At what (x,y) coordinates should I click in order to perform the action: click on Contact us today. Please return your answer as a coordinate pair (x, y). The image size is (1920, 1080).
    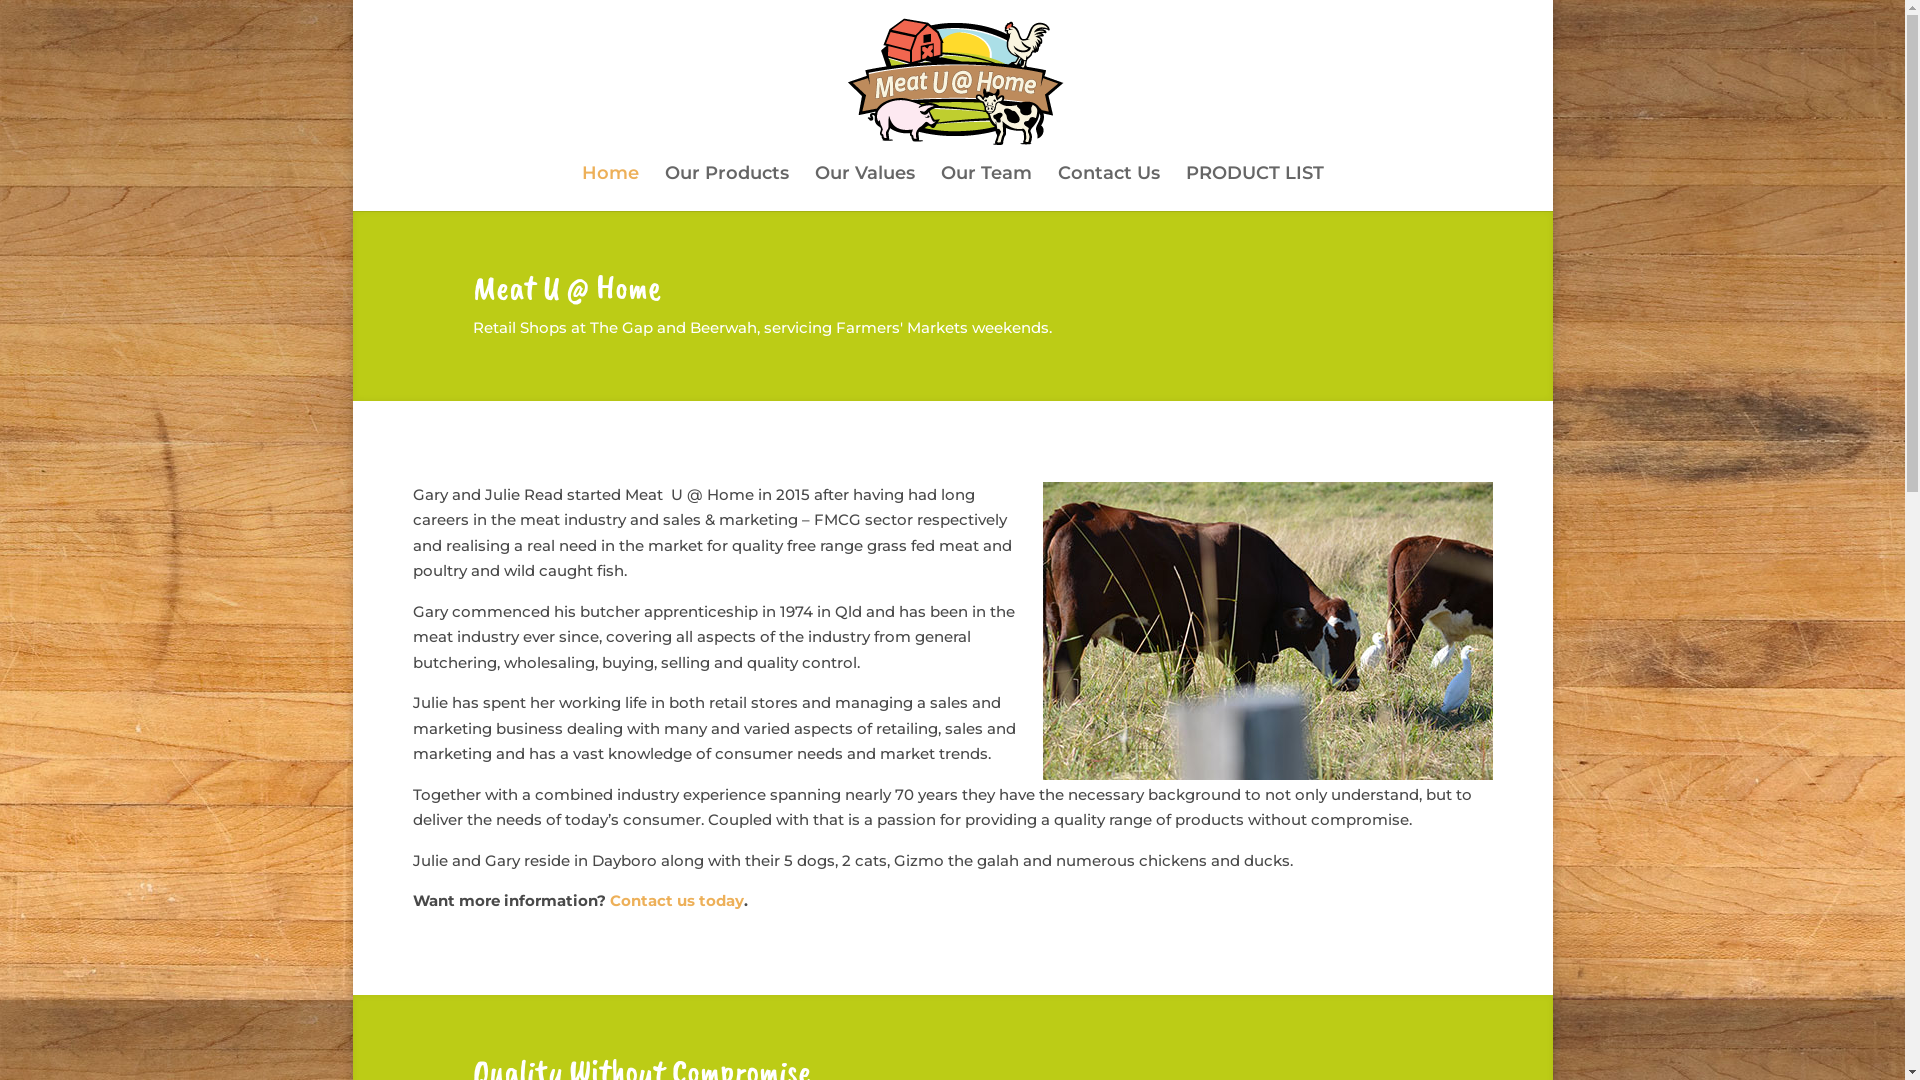
    Looking at the image, I should click on (677, 900).